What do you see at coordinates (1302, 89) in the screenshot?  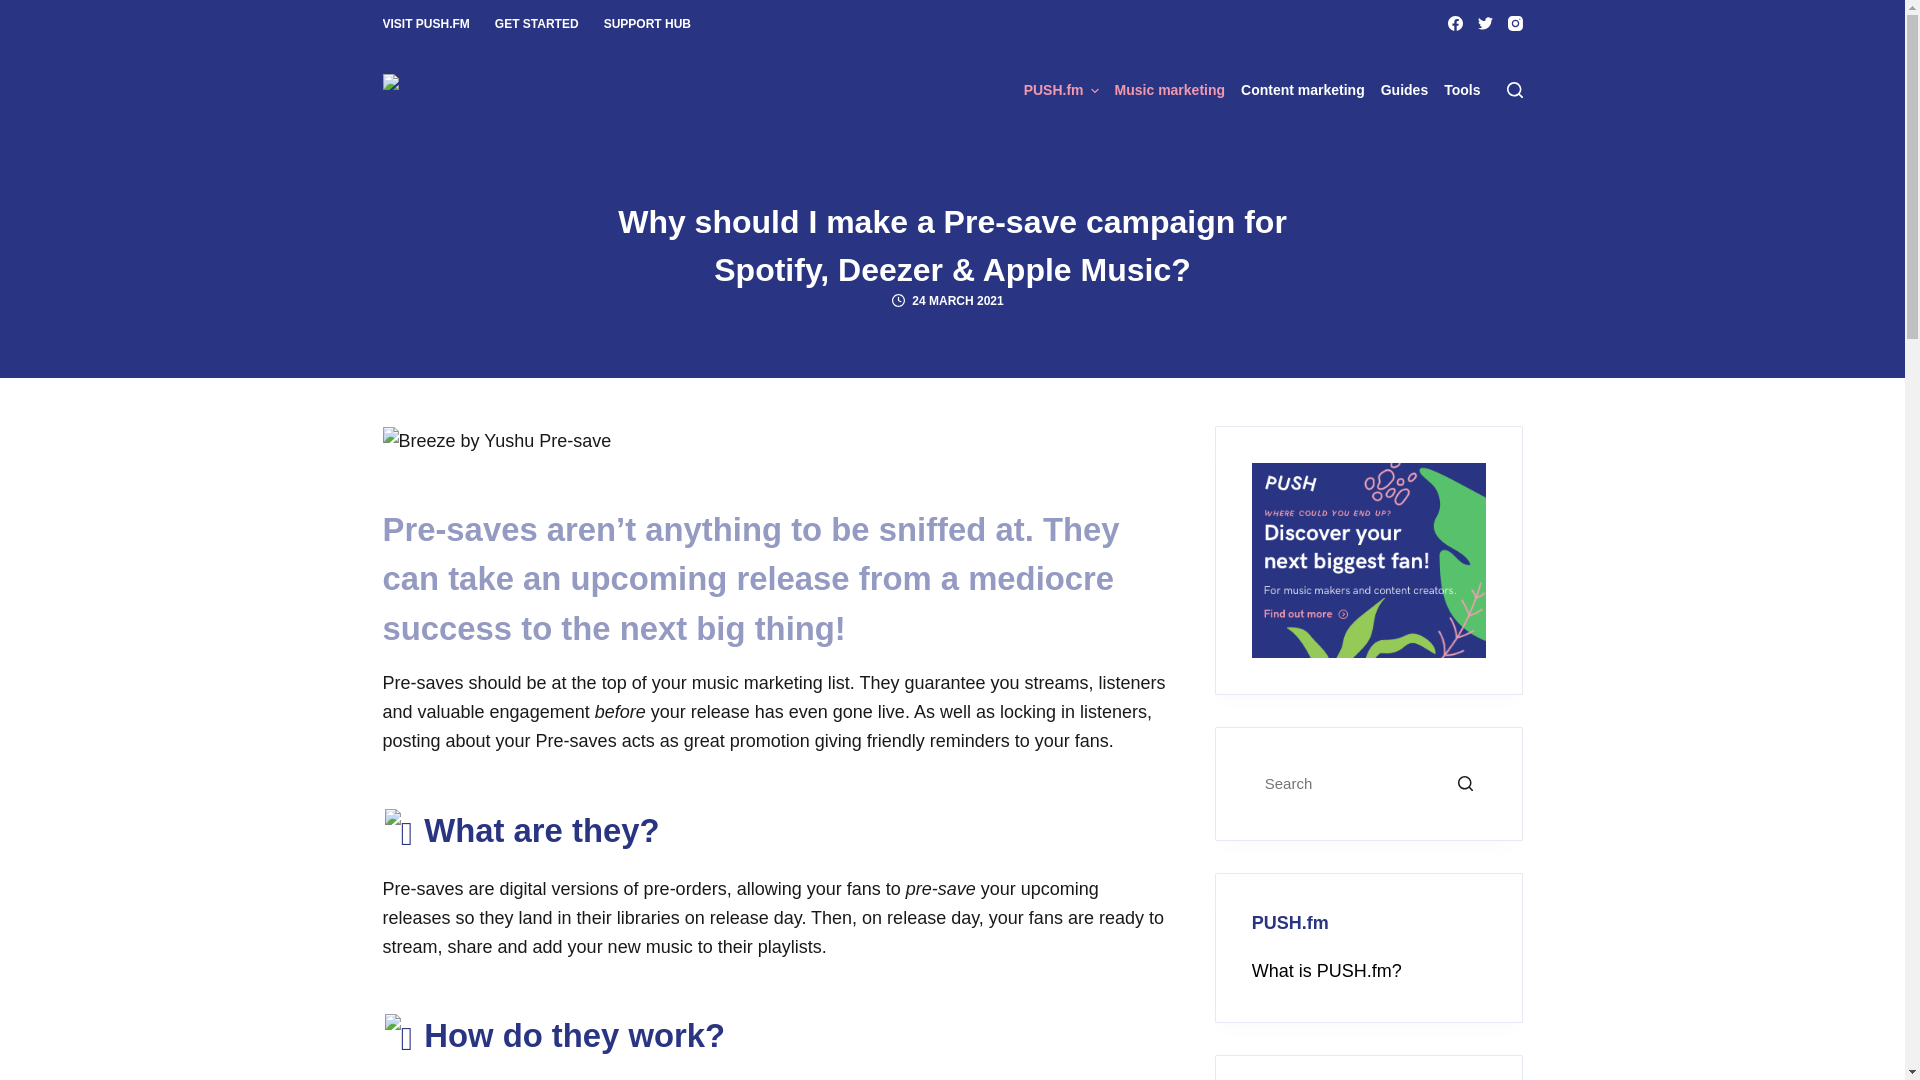 I see `Content marketing` at bounding box center [1302, 89].